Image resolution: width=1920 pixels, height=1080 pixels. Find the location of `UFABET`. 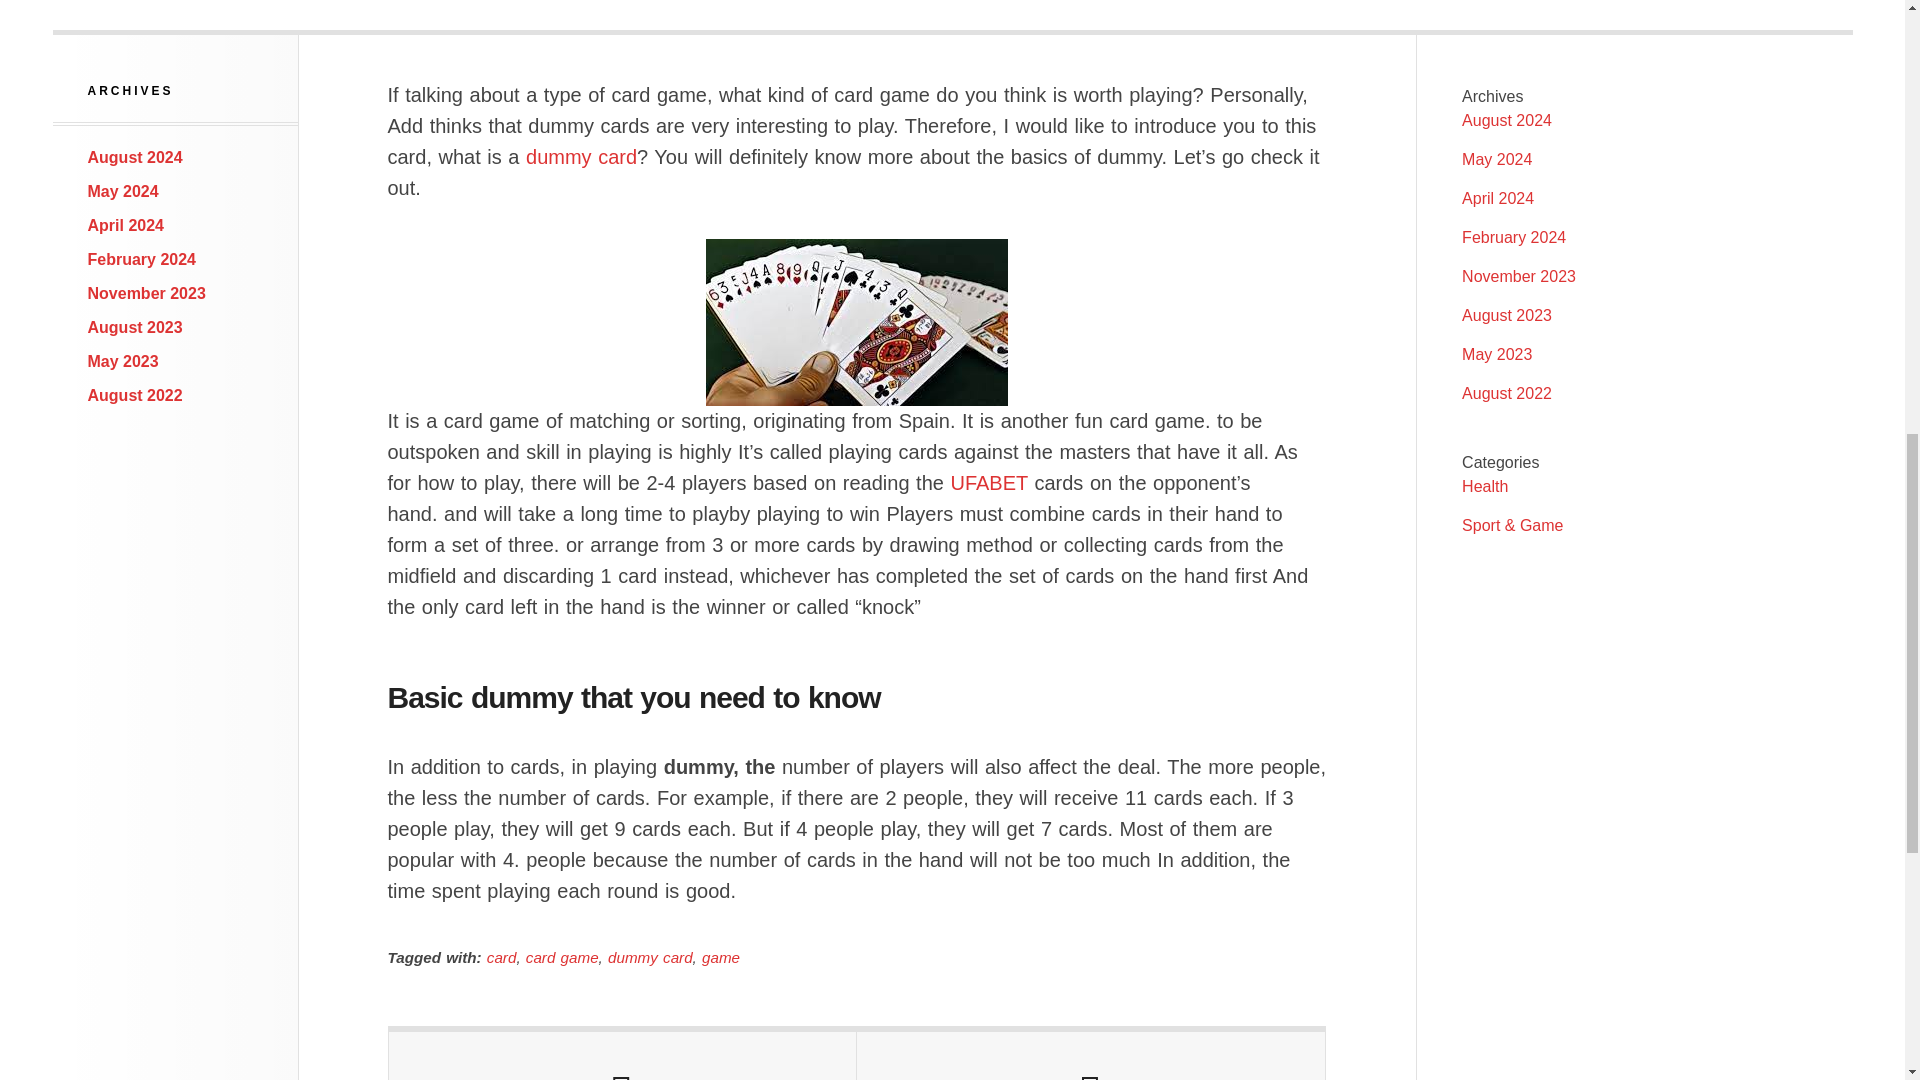

UFABET is located at coordinates (988, 482).